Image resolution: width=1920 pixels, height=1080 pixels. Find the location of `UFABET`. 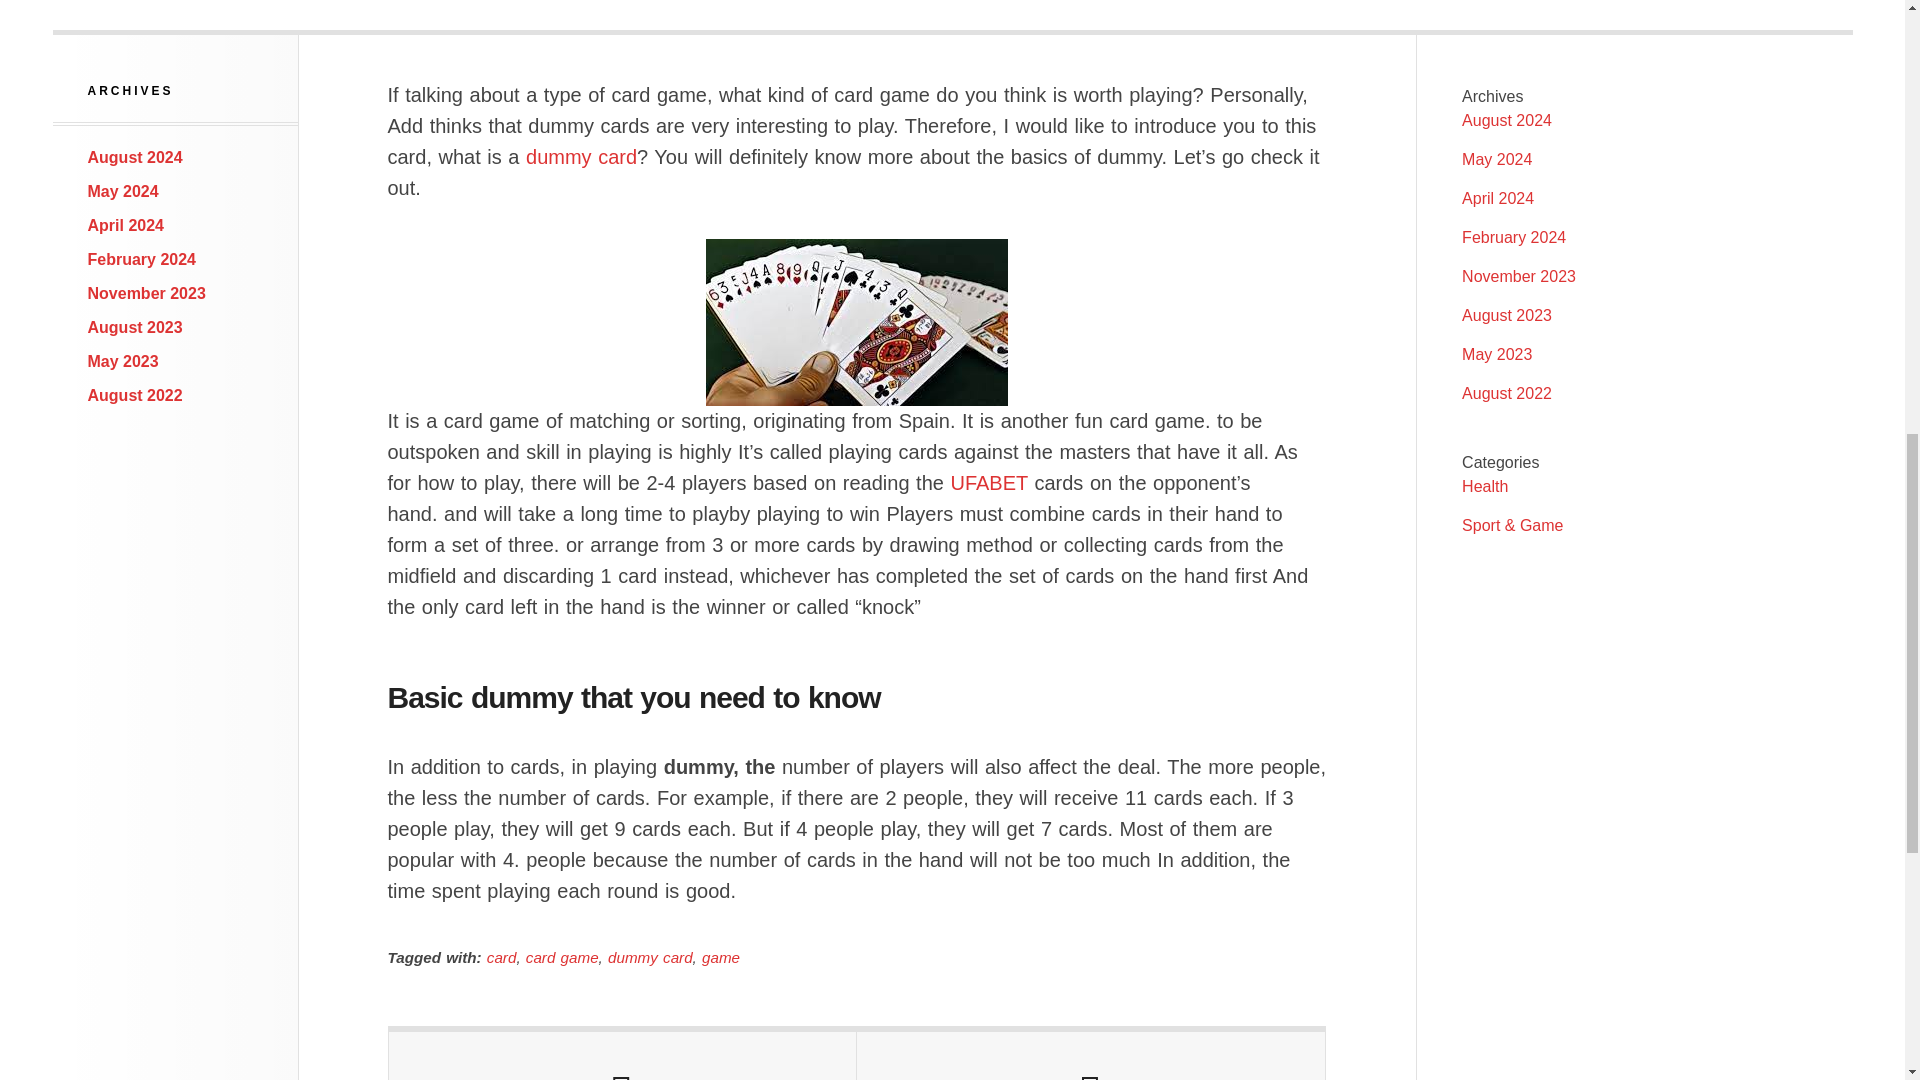

UFABET is located at coordinates (988, 482).